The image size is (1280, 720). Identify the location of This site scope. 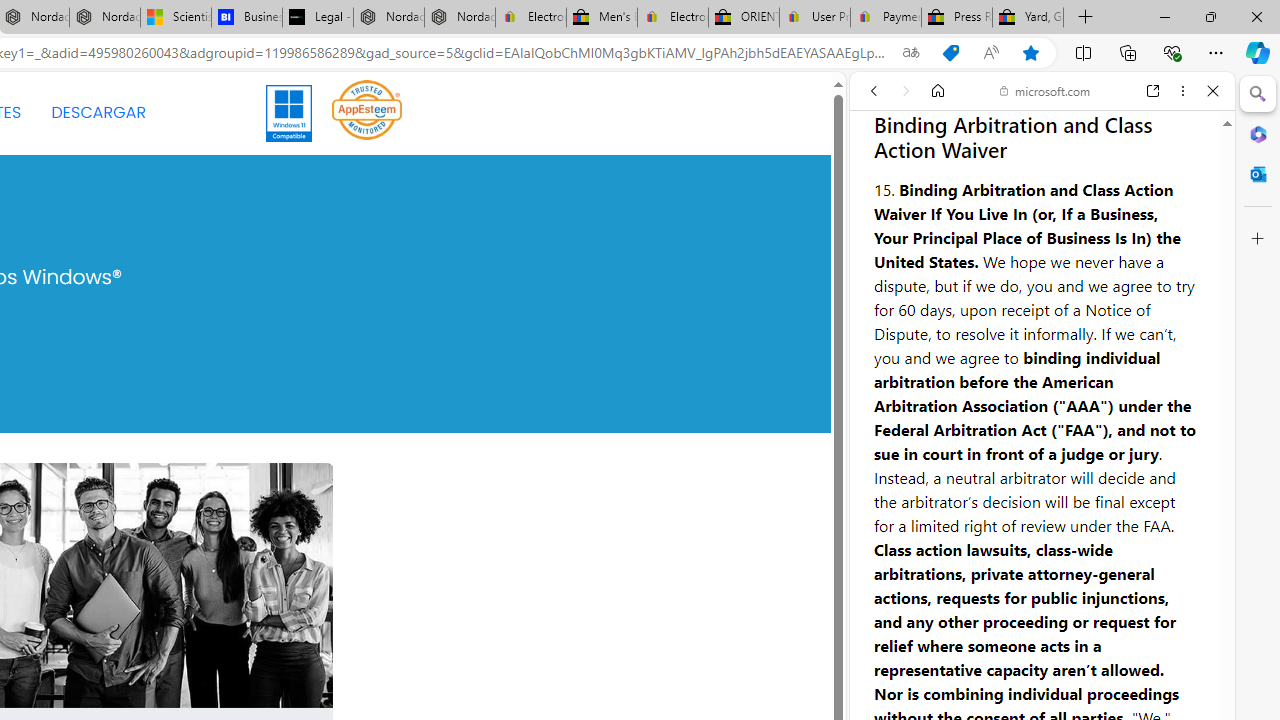
(936, 180).